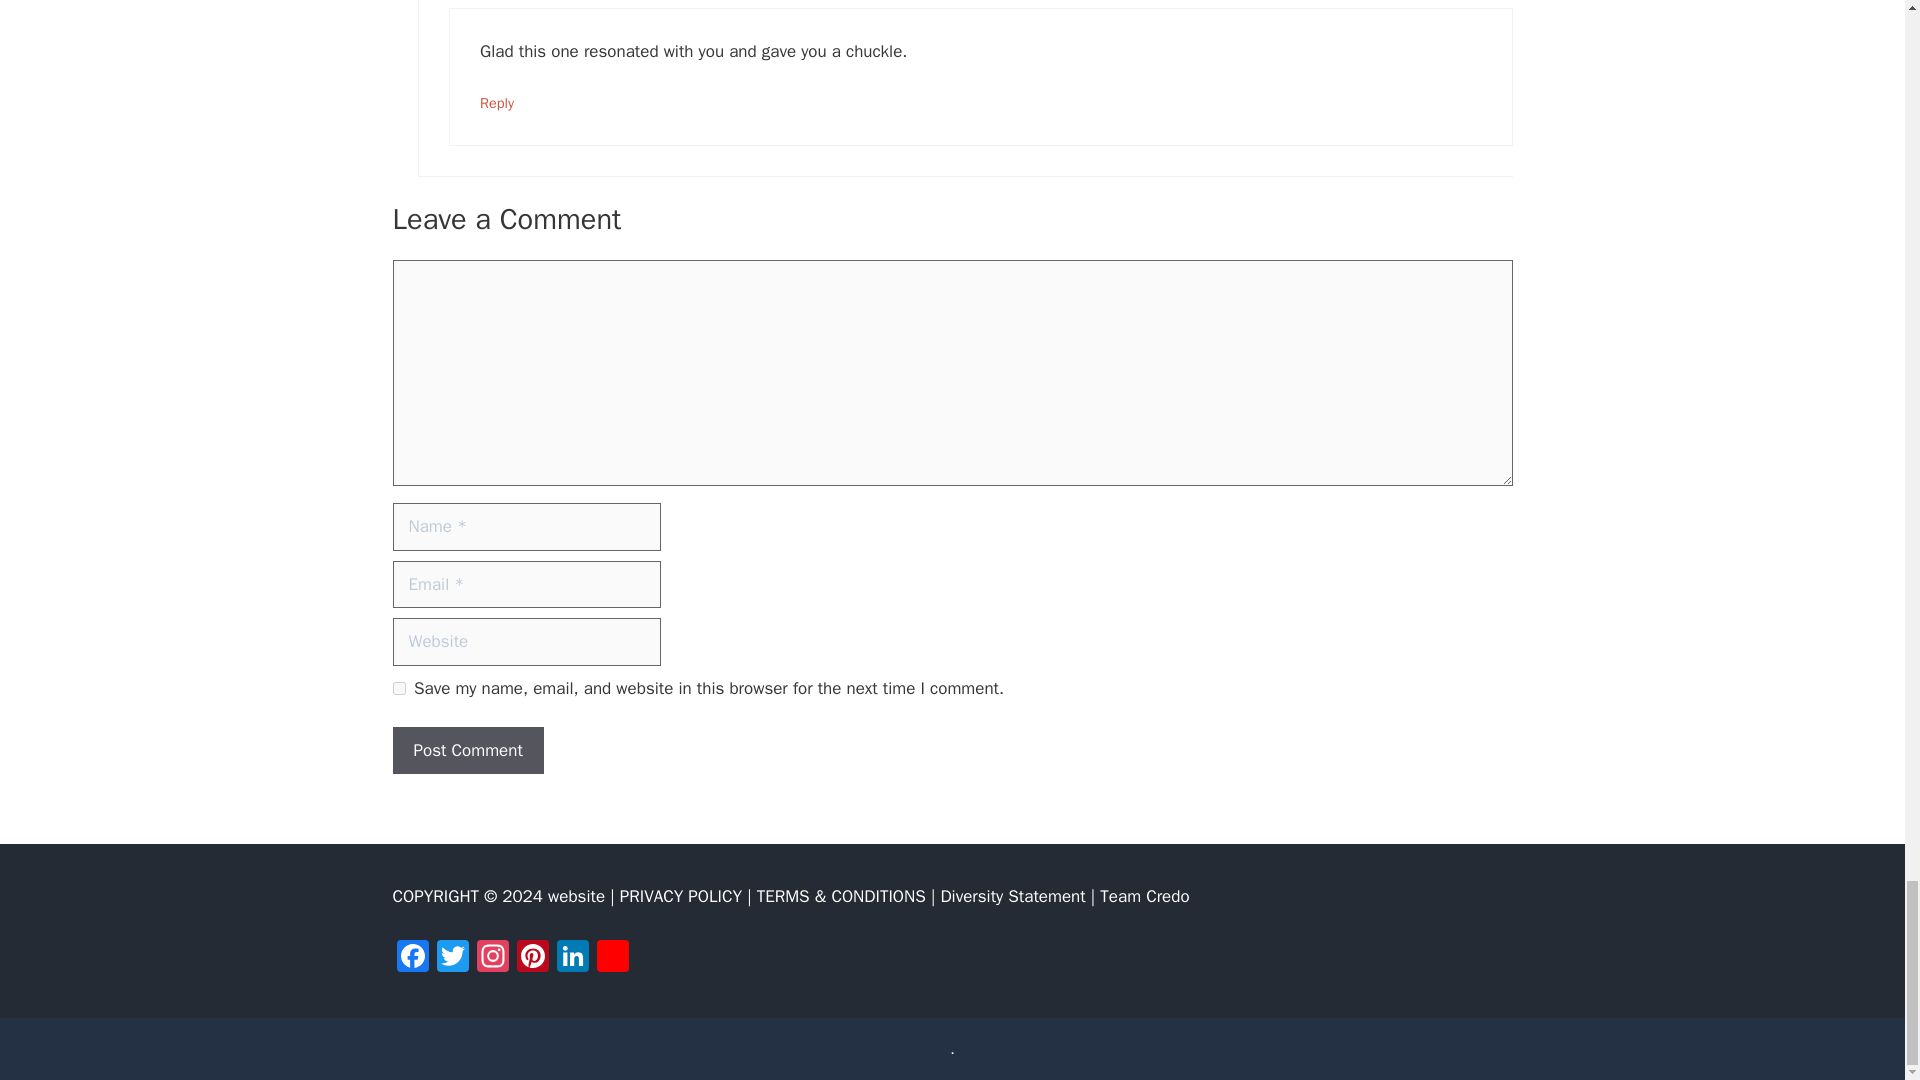 The width and height of the screenshot is (1920, 1080). I want to click on Post Comment, so click(467, 750).